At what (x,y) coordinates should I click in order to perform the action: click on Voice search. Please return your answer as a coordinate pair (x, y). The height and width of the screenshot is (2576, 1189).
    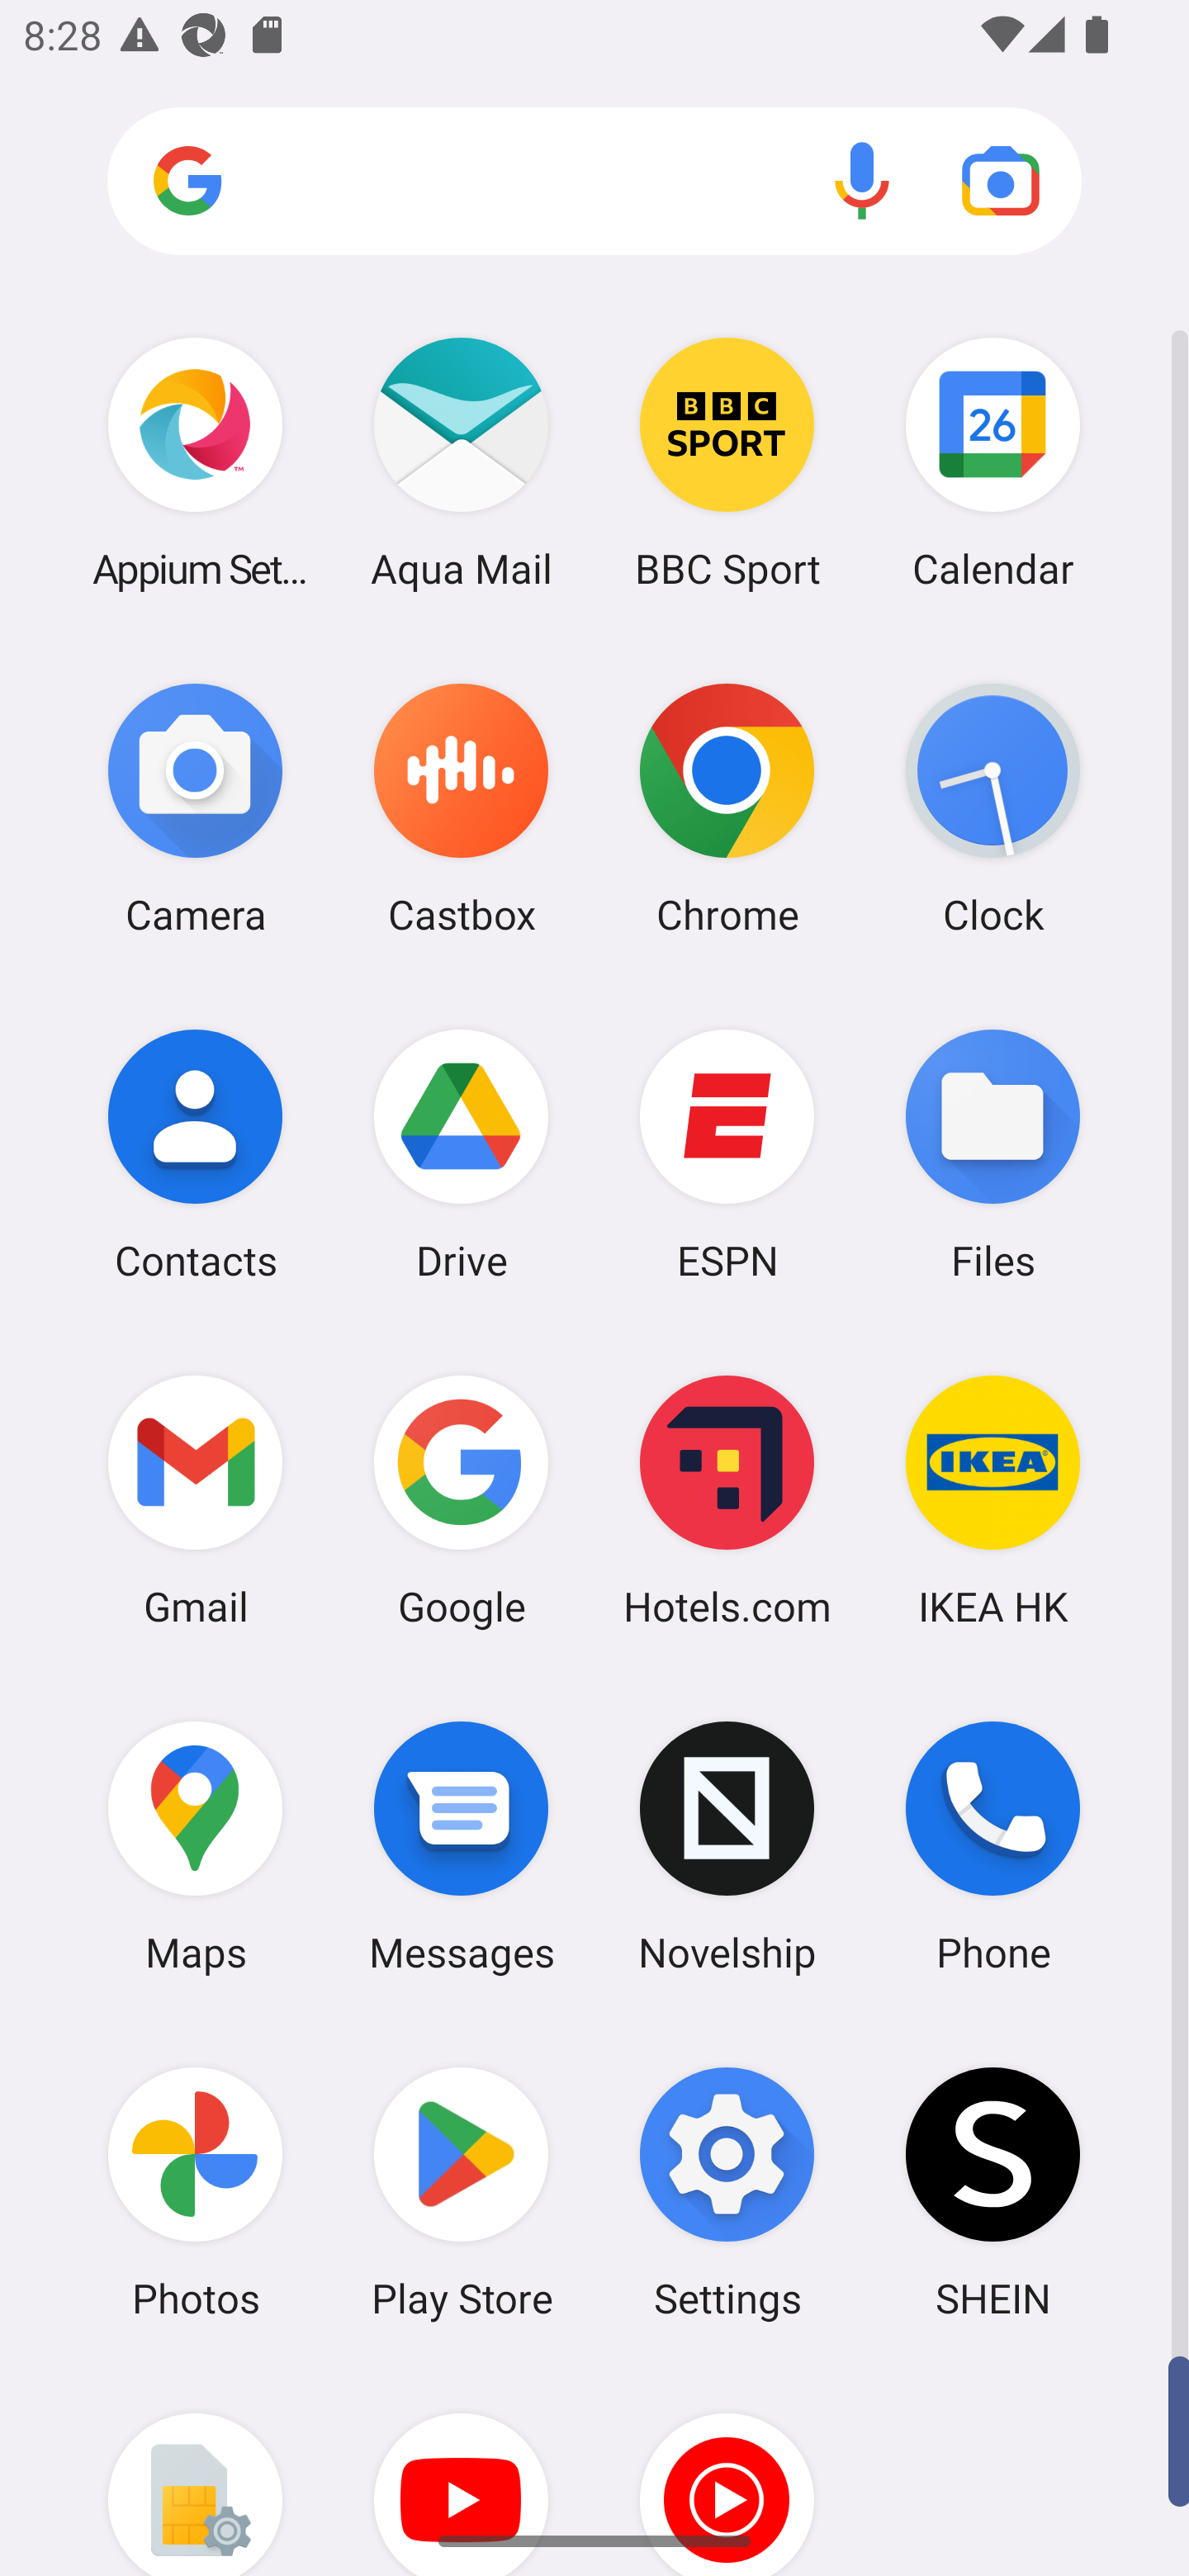
    Looking at the image, I should click on (862, 180).